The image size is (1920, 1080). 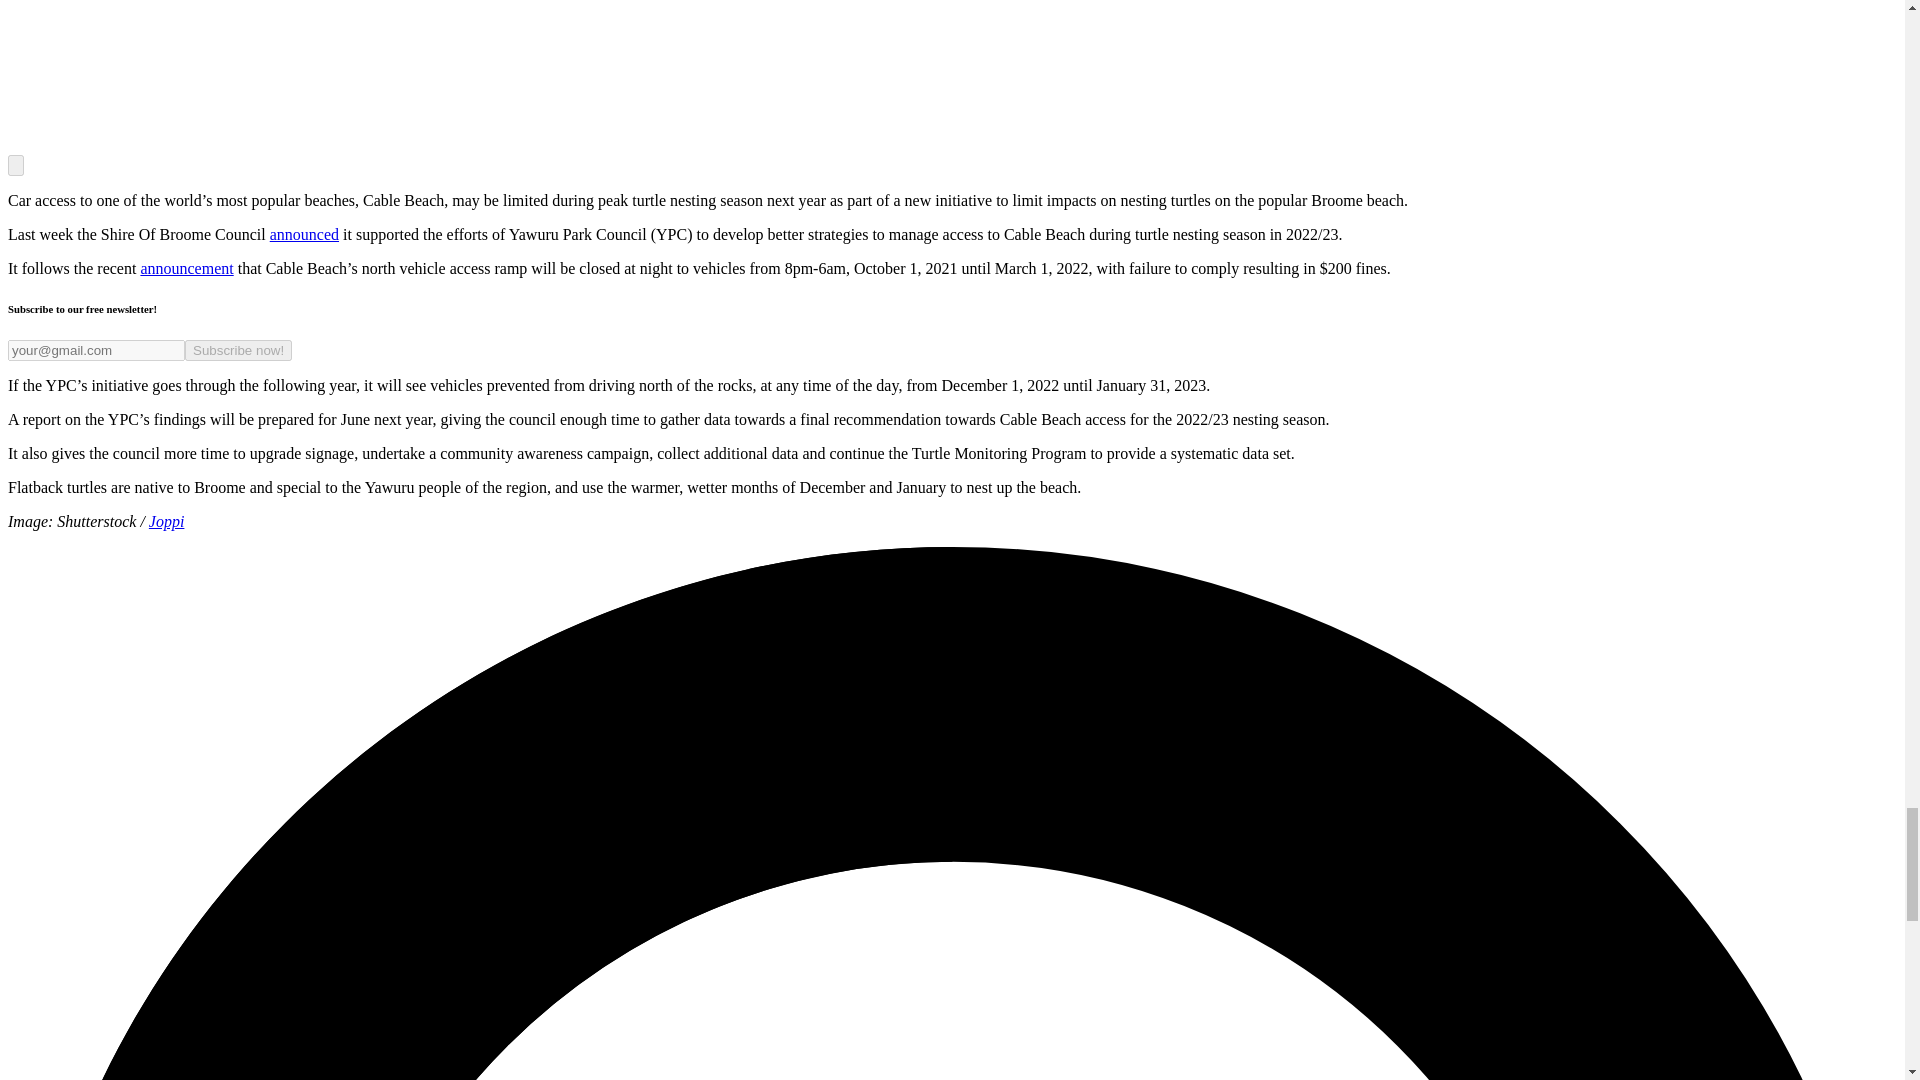 What do you see at coordinates (238, 350) in the screenshot?
I see `Subscribe now!` at bounding box center [238, 350].